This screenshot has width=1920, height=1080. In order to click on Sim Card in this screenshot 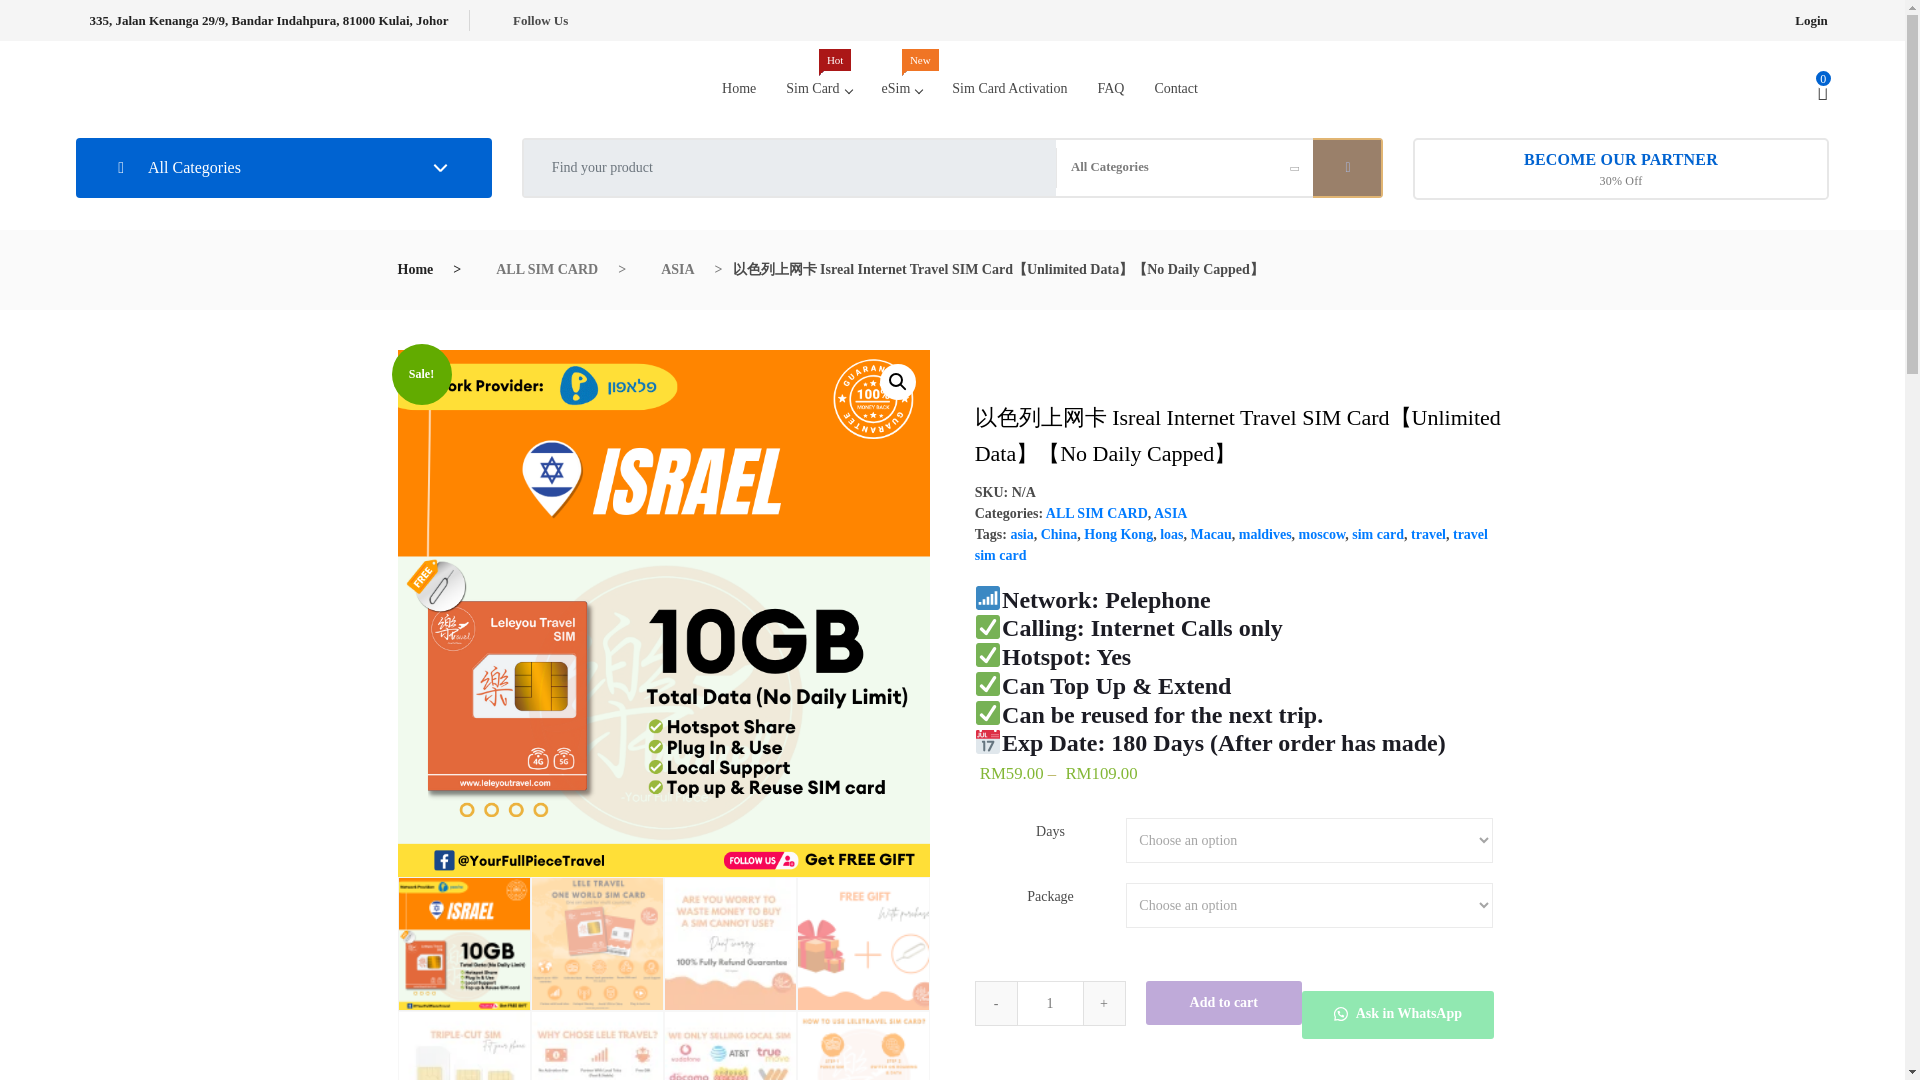, I will do `click(818, 89)`.